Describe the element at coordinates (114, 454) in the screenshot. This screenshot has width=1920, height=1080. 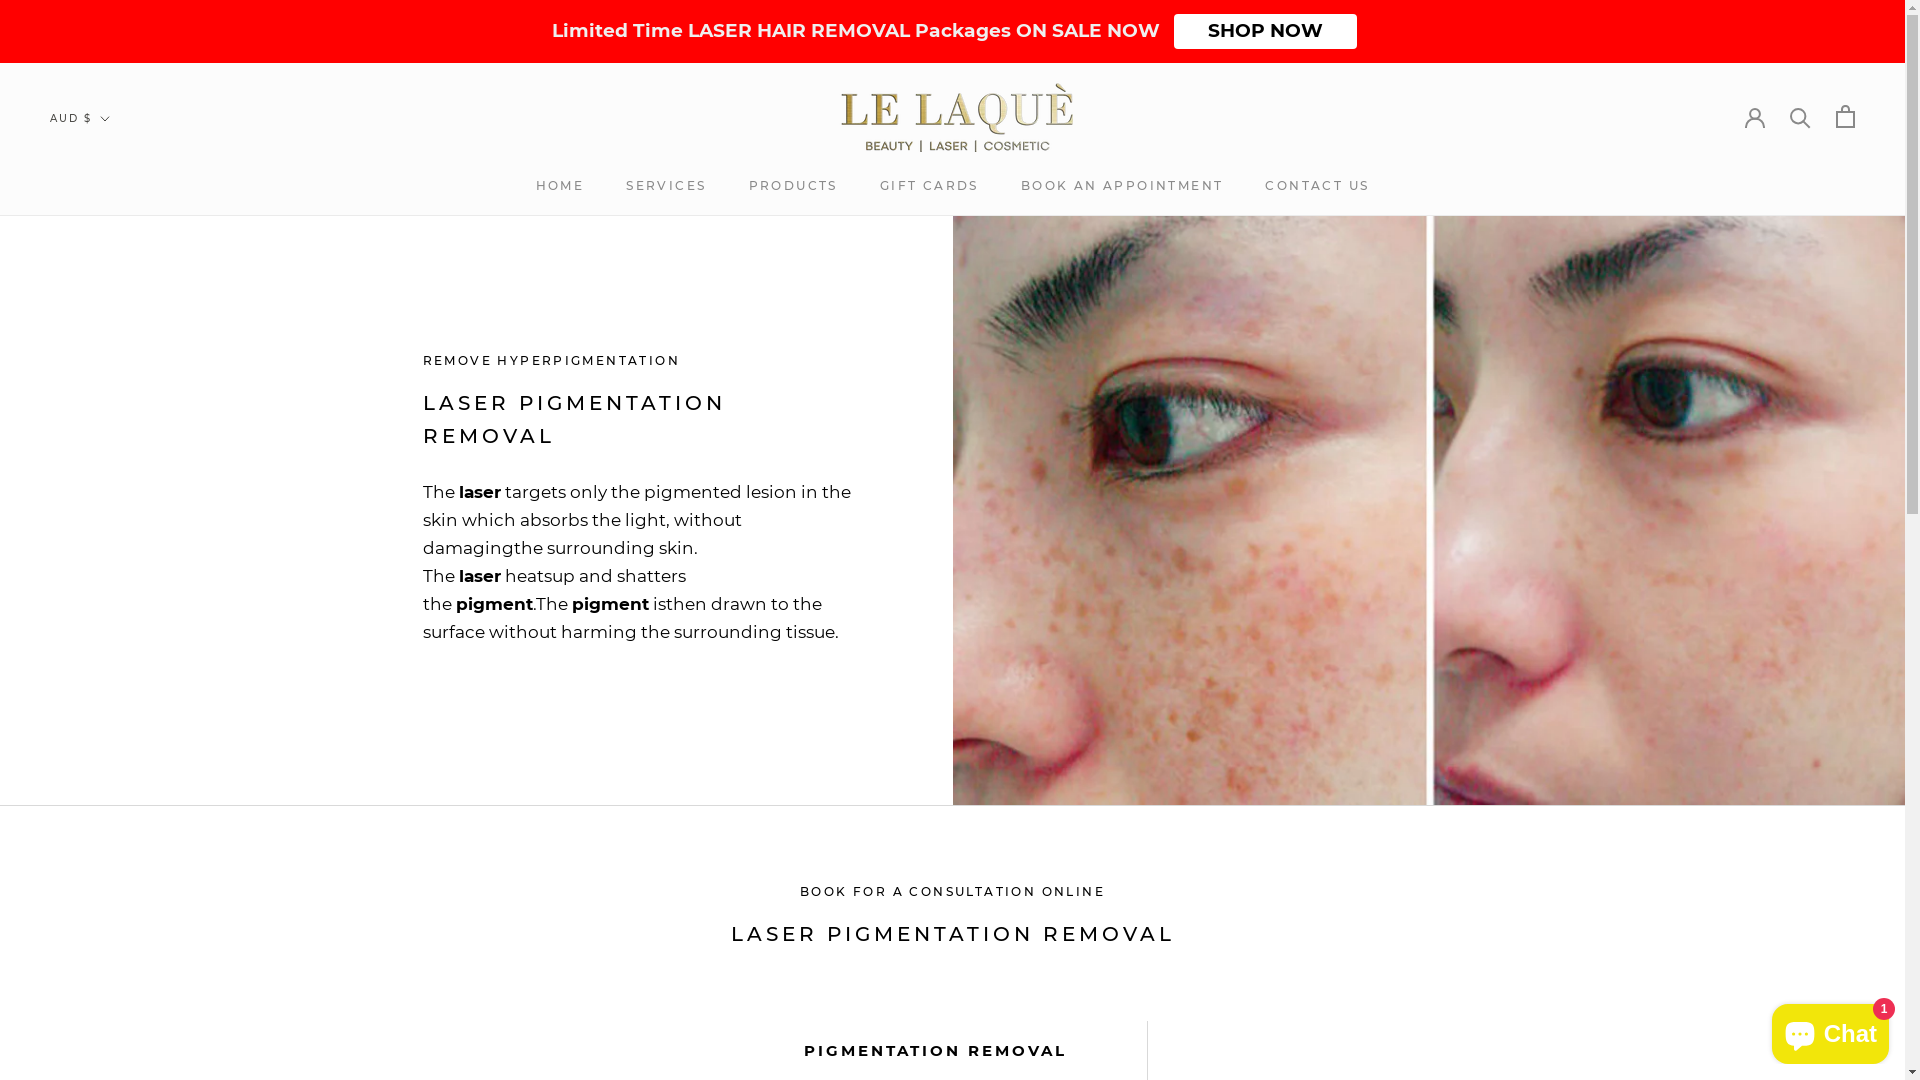
I see `BGN` at that location.